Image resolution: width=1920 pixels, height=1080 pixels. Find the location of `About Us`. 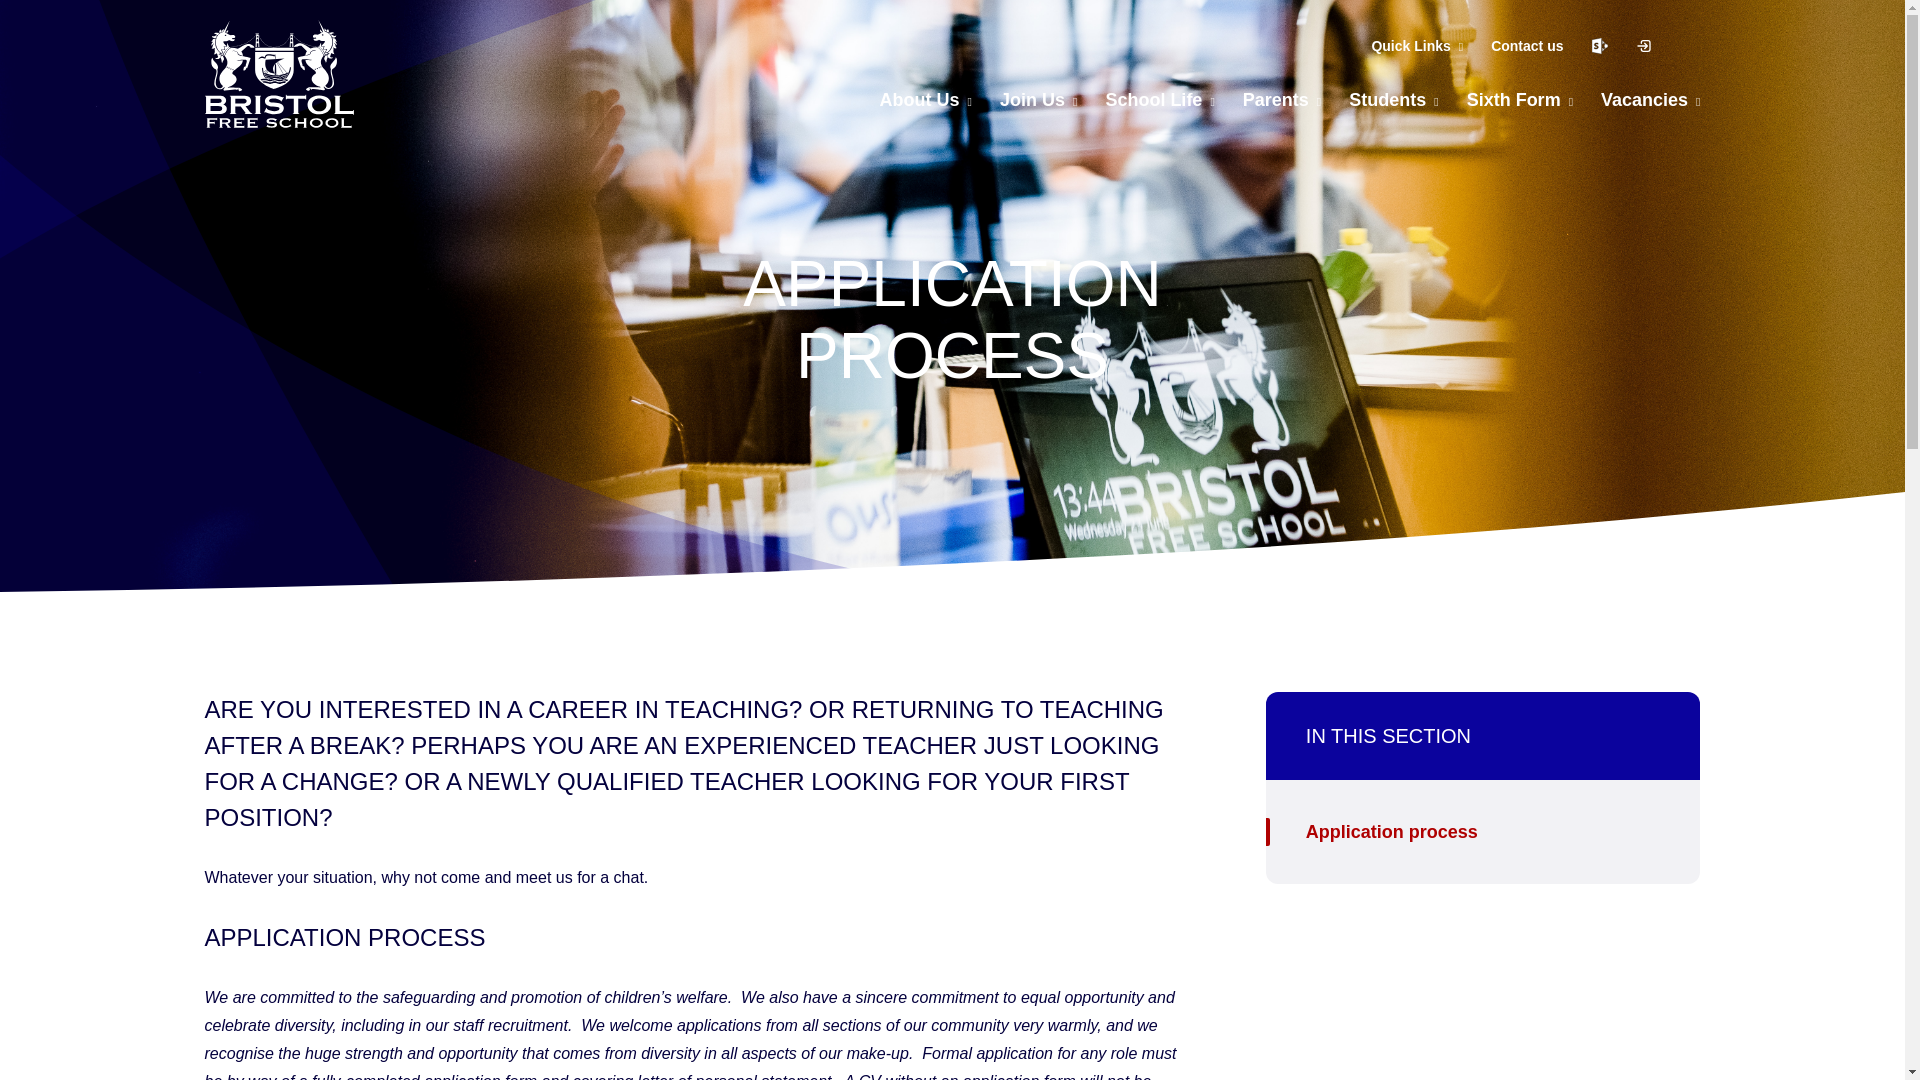

About Us is located at coordinates (925, 100).